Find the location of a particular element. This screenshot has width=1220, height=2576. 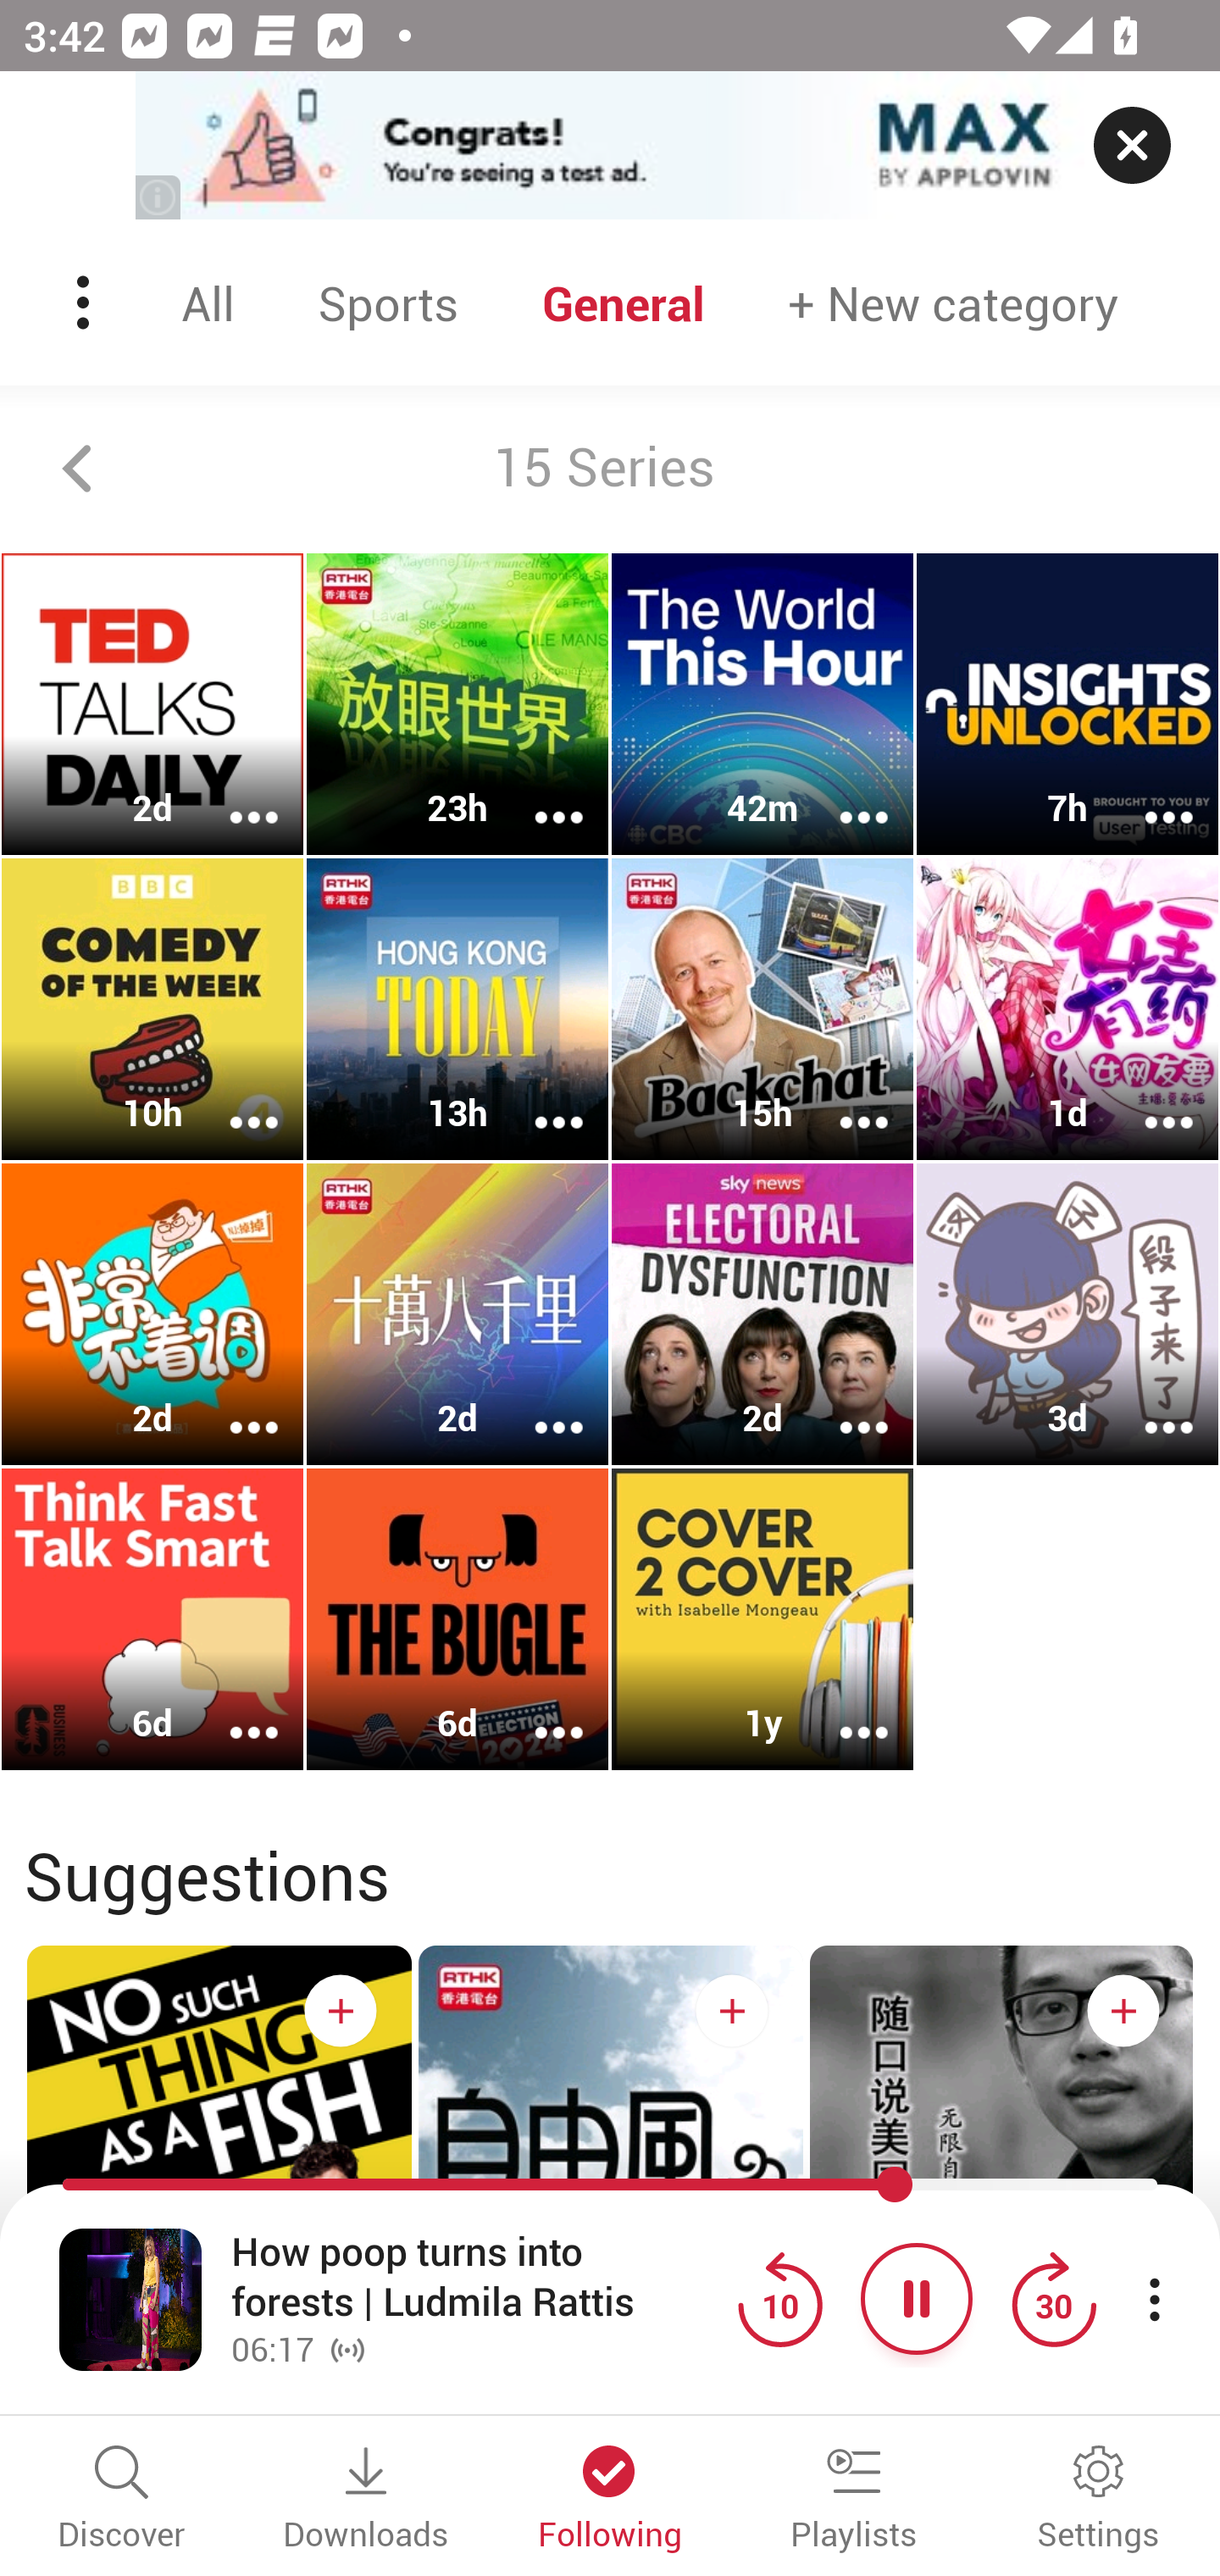

New category + New category is located at coordinates (953, 303).